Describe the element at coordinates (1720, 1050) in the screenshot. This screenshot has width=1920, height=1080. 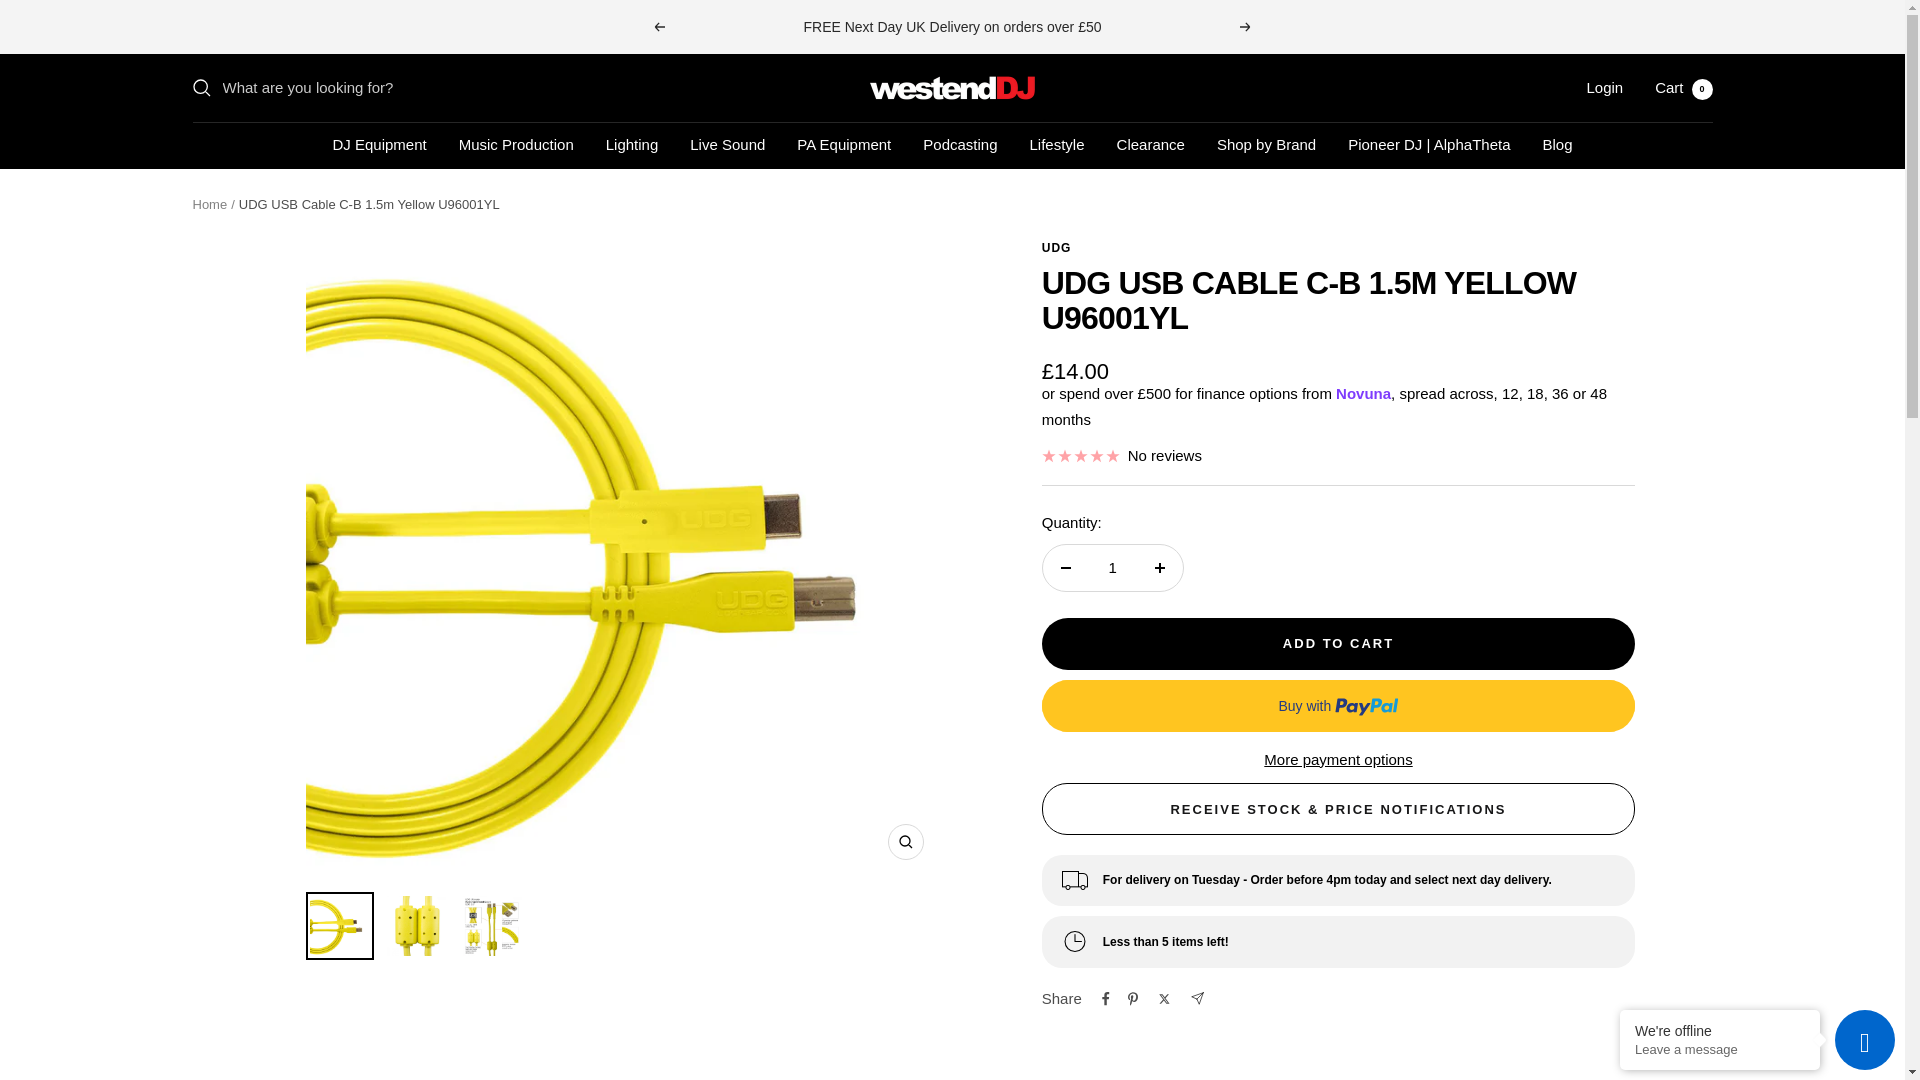
I see `Leave a message` at that location.